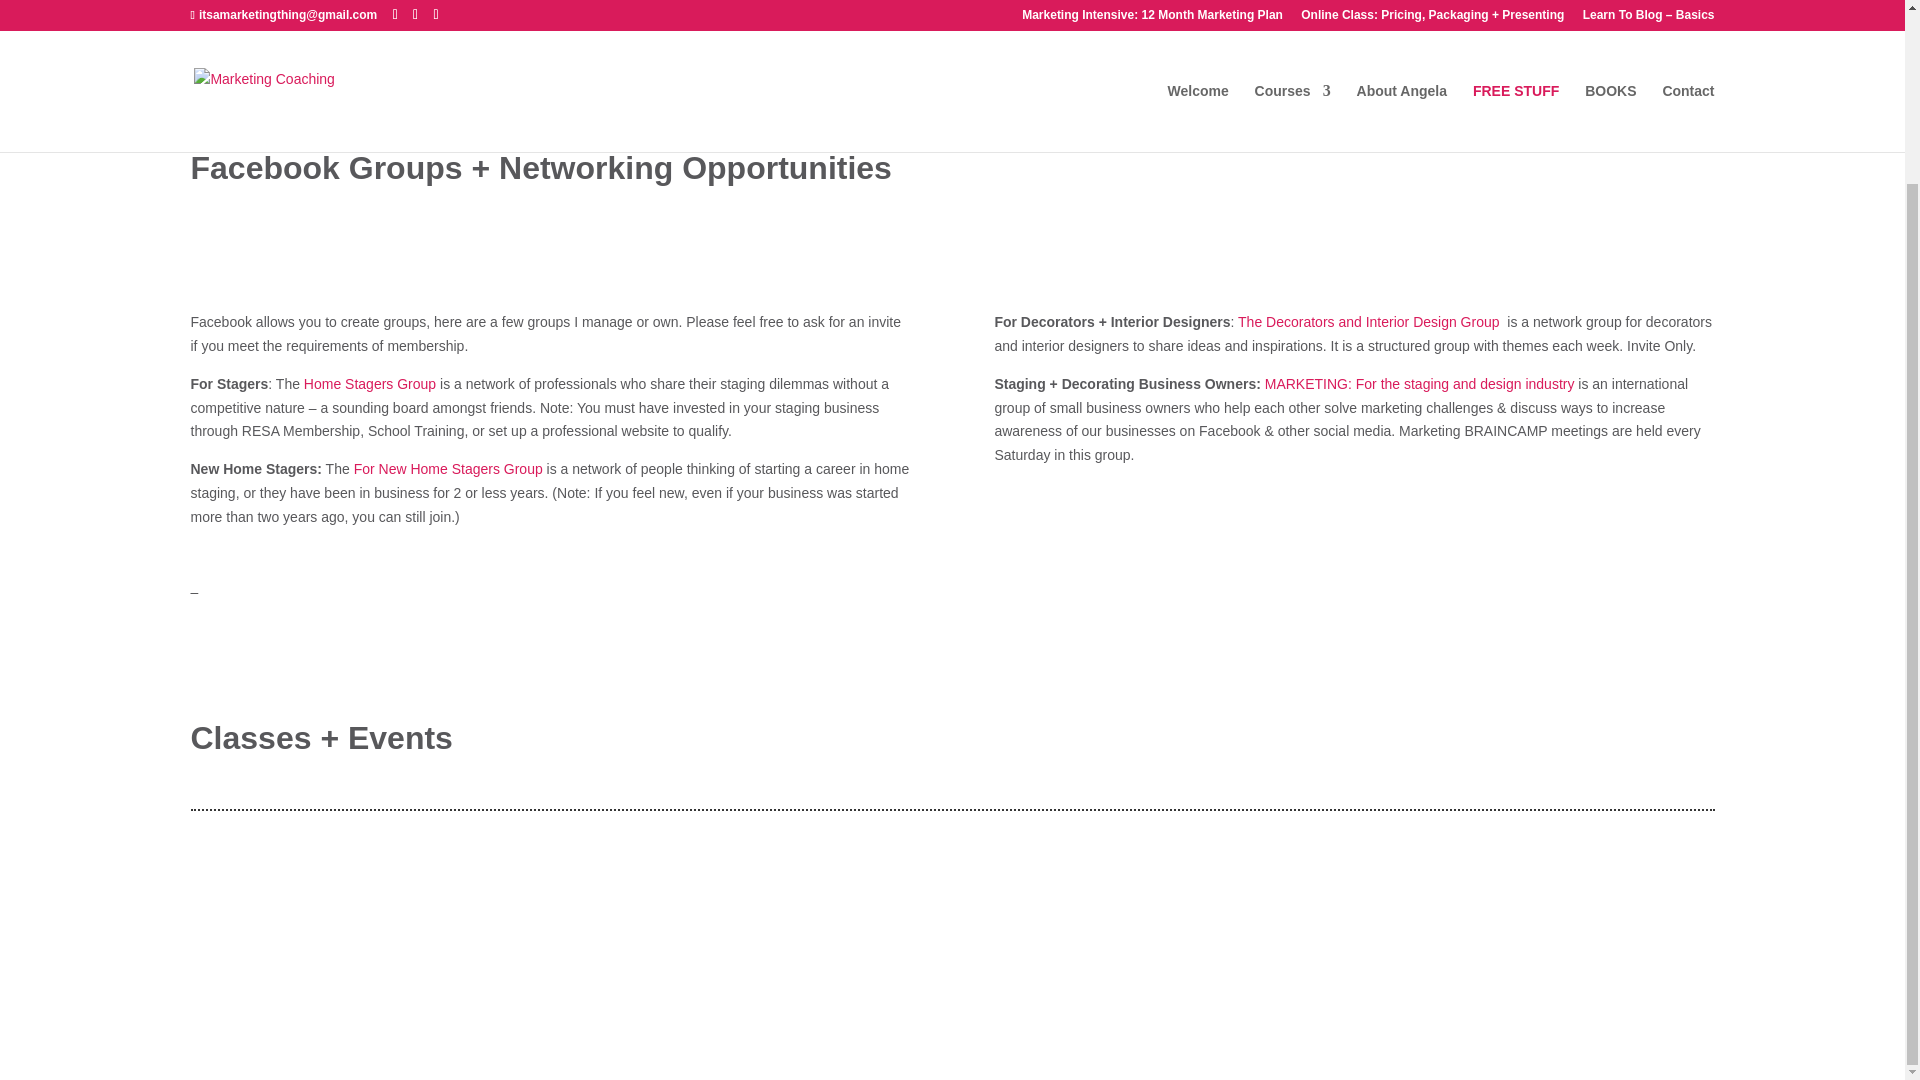  I want to click on For New Home Stagers Group, so click(450, 469).